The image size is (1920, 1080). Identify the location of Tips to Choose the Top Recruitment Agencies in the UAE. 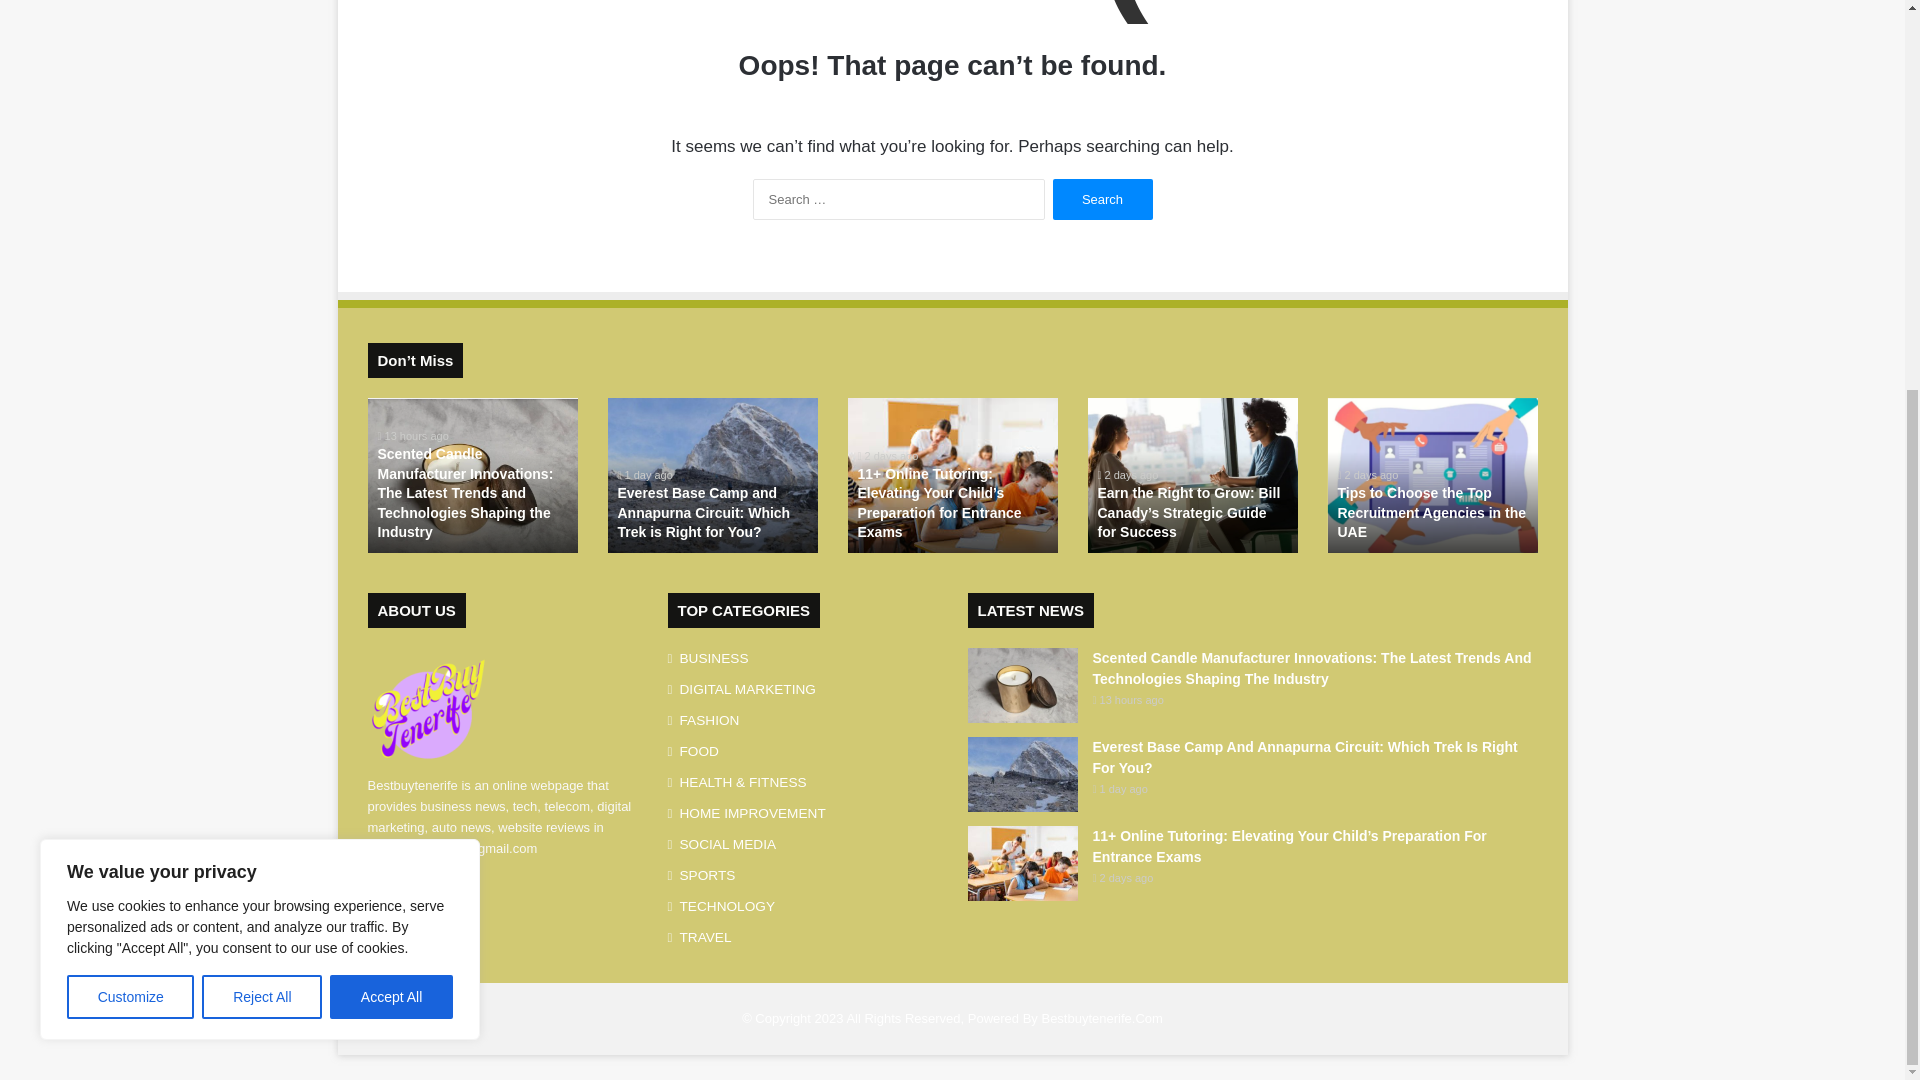
(1432, 512).